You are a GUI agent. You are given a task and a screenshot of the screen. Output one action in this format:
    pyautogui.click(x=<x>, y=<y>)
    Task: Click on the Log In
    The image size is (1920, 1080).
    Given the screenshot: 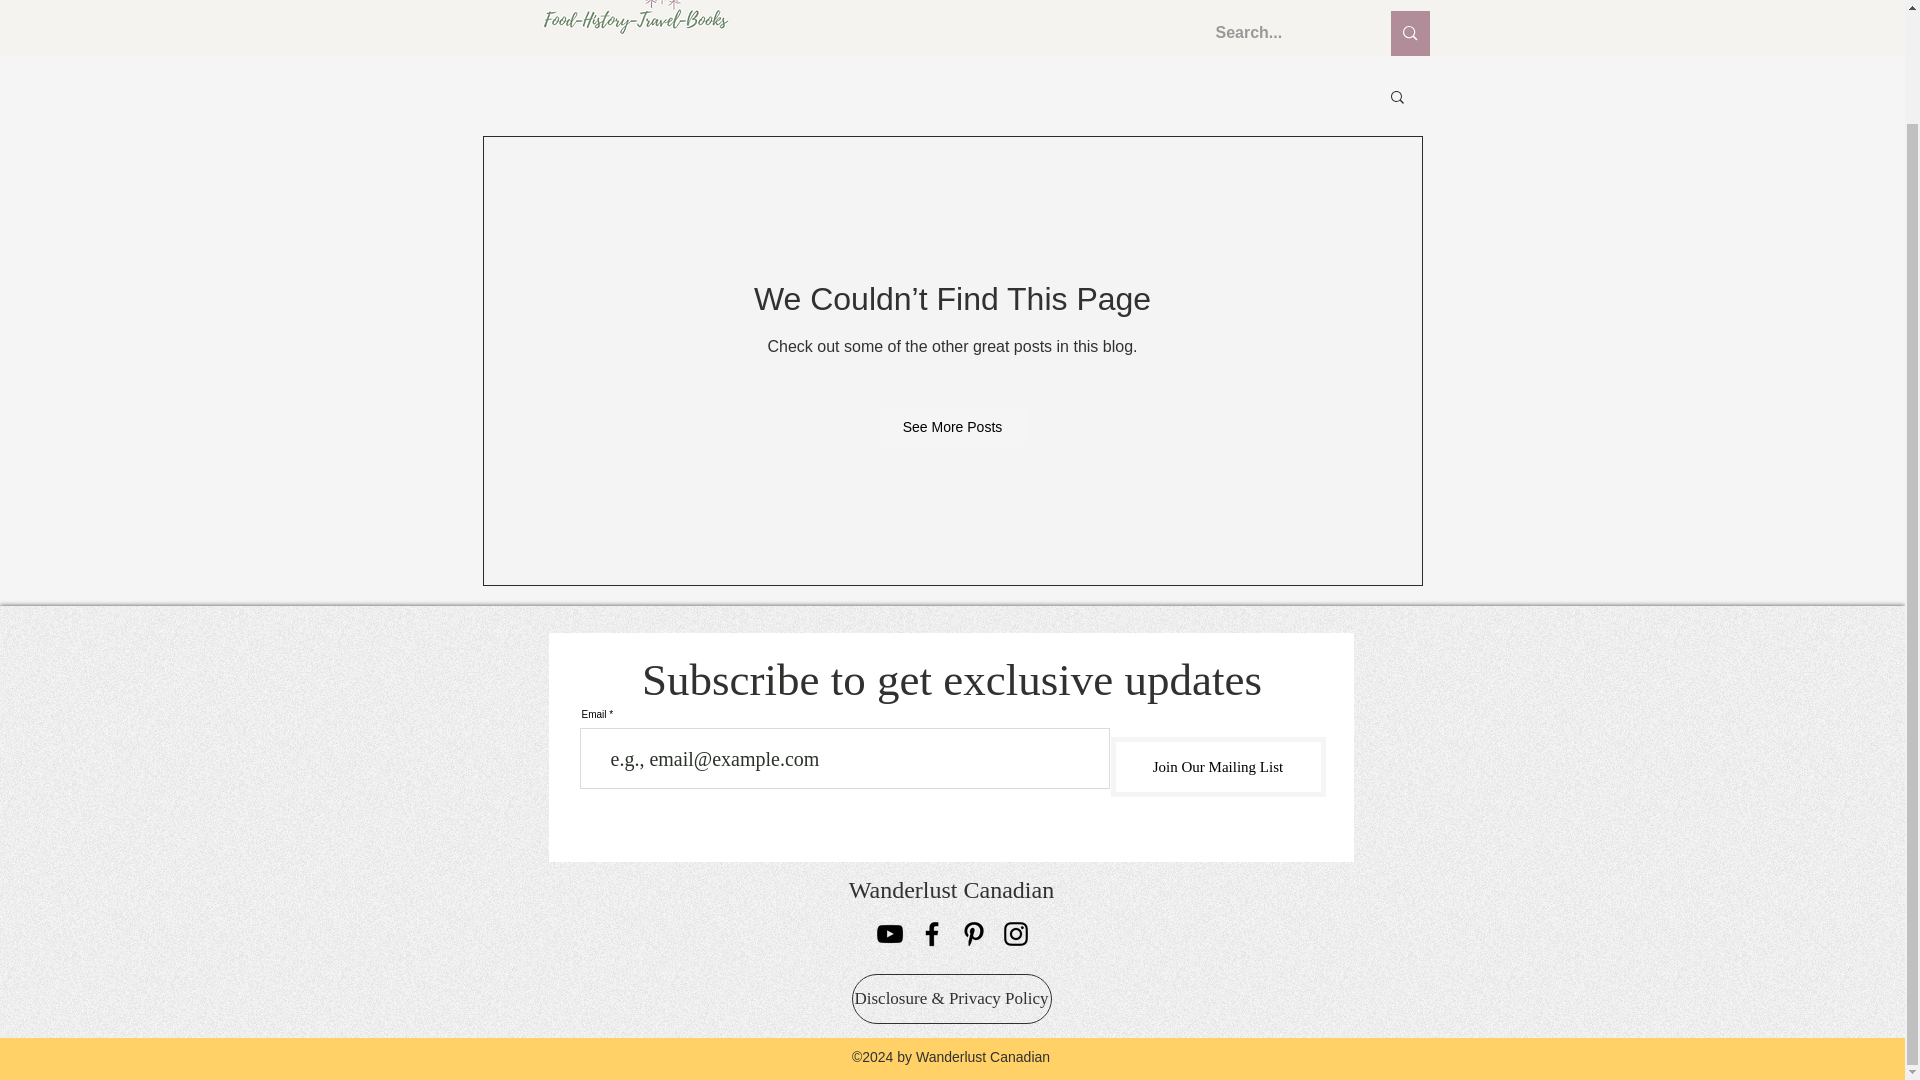 What is the action you would take?
    pyautogui.click(x=1372, y=2)
    